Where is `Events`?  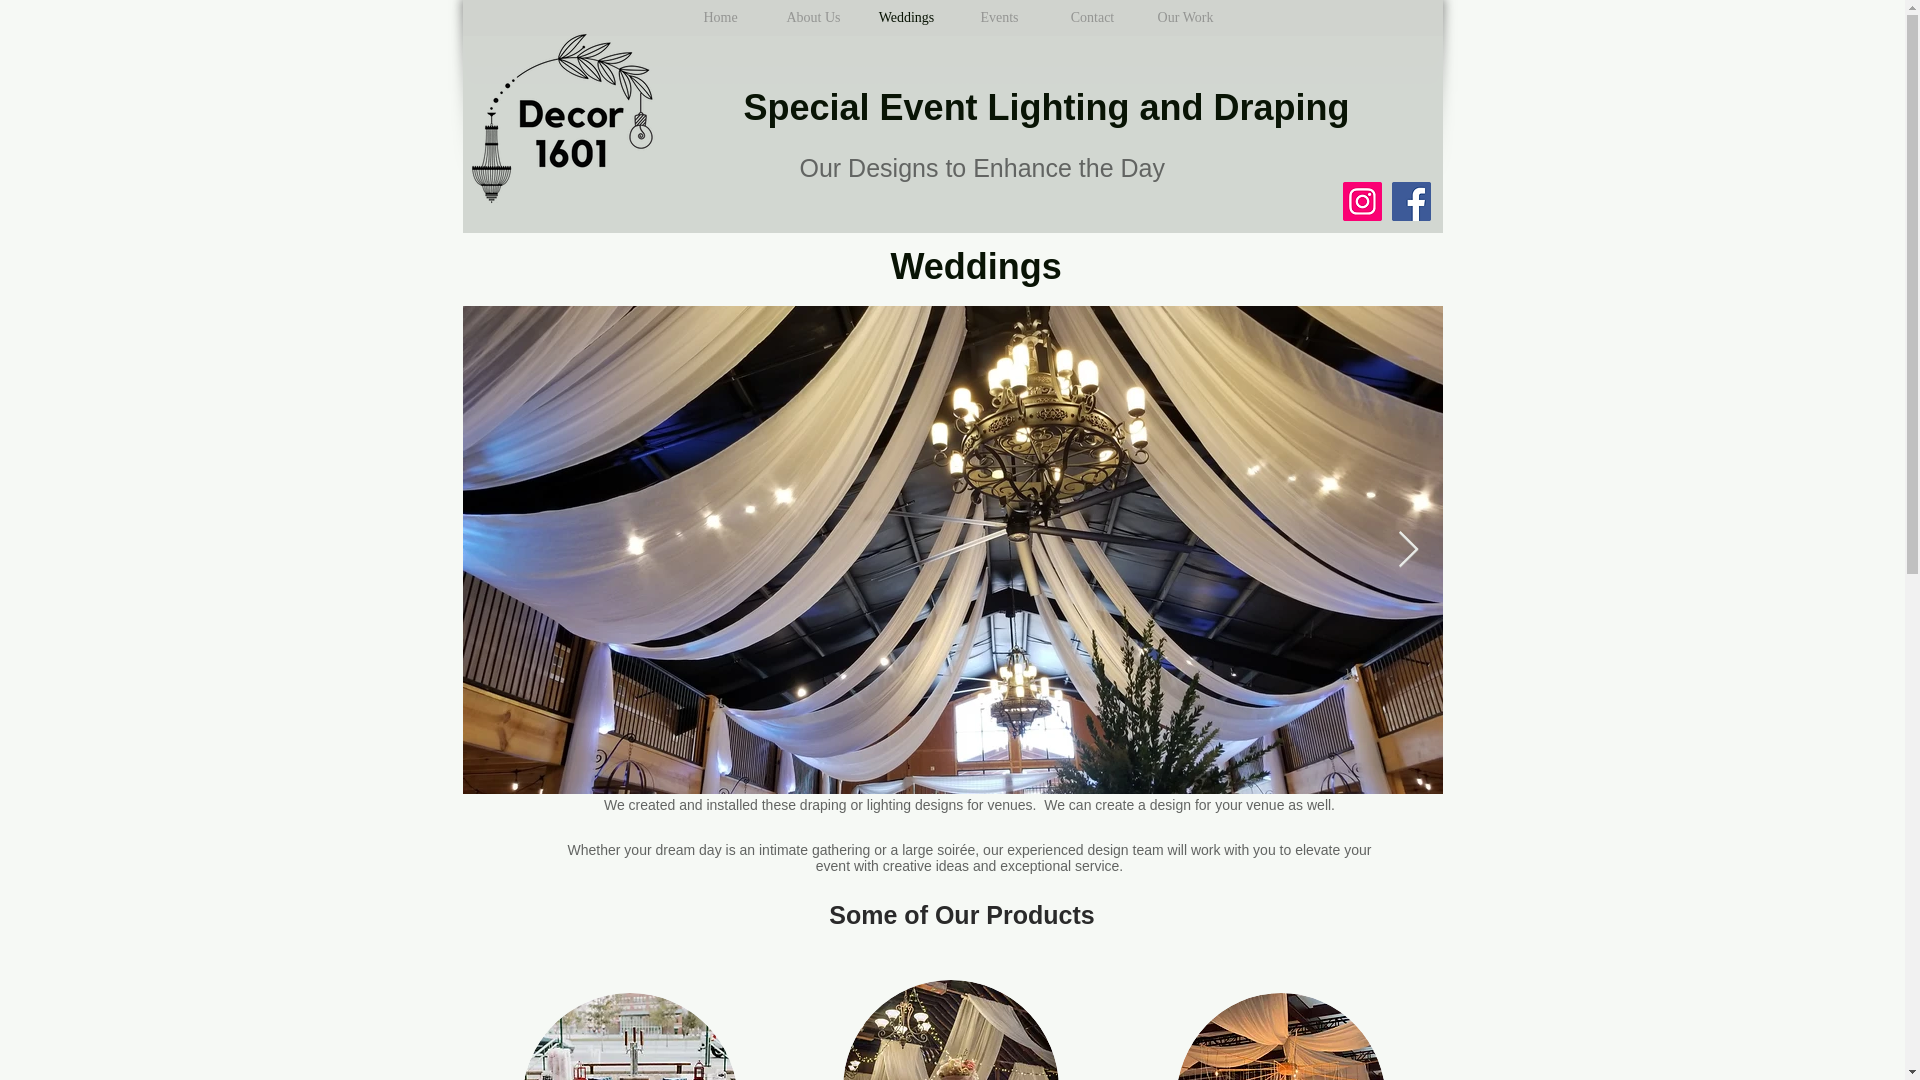
Events is located at coordinates (998, 18).